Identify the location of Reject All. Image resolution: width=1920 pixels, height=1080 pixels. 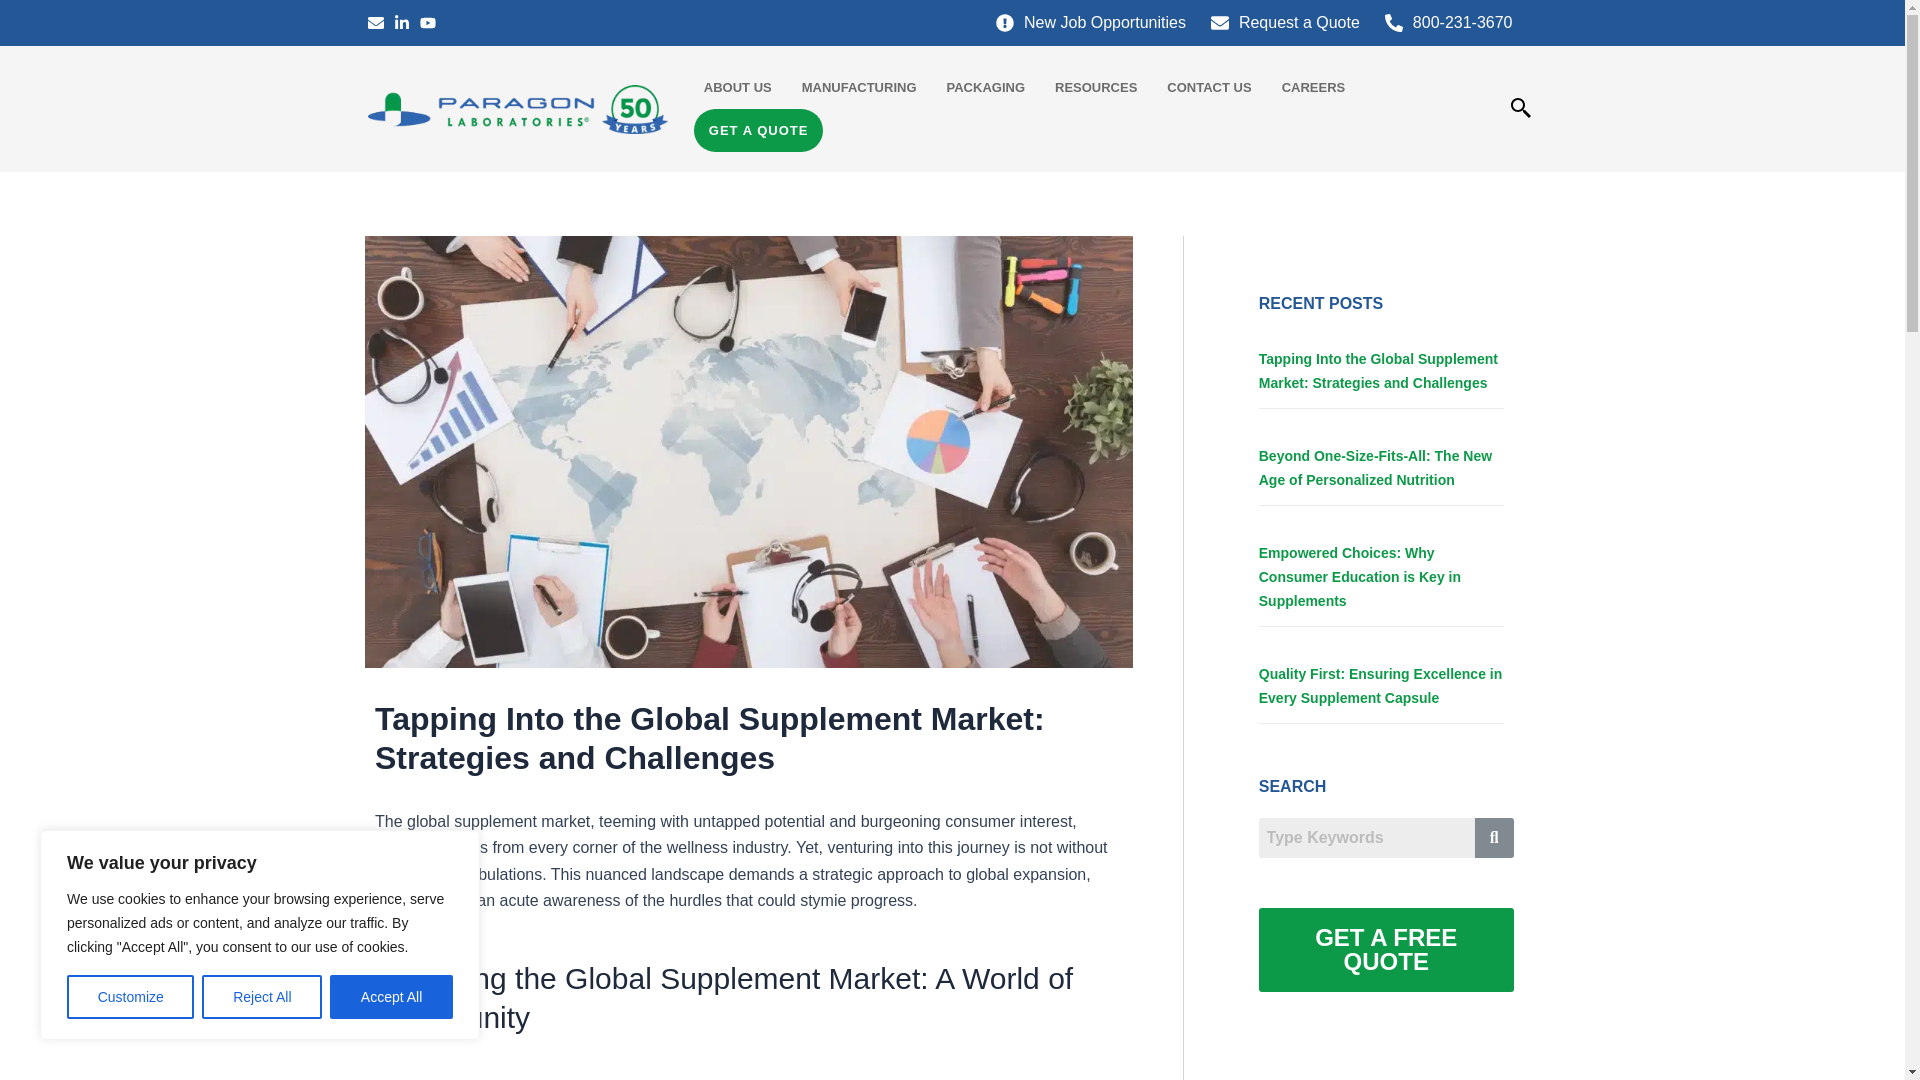
(262, 997).